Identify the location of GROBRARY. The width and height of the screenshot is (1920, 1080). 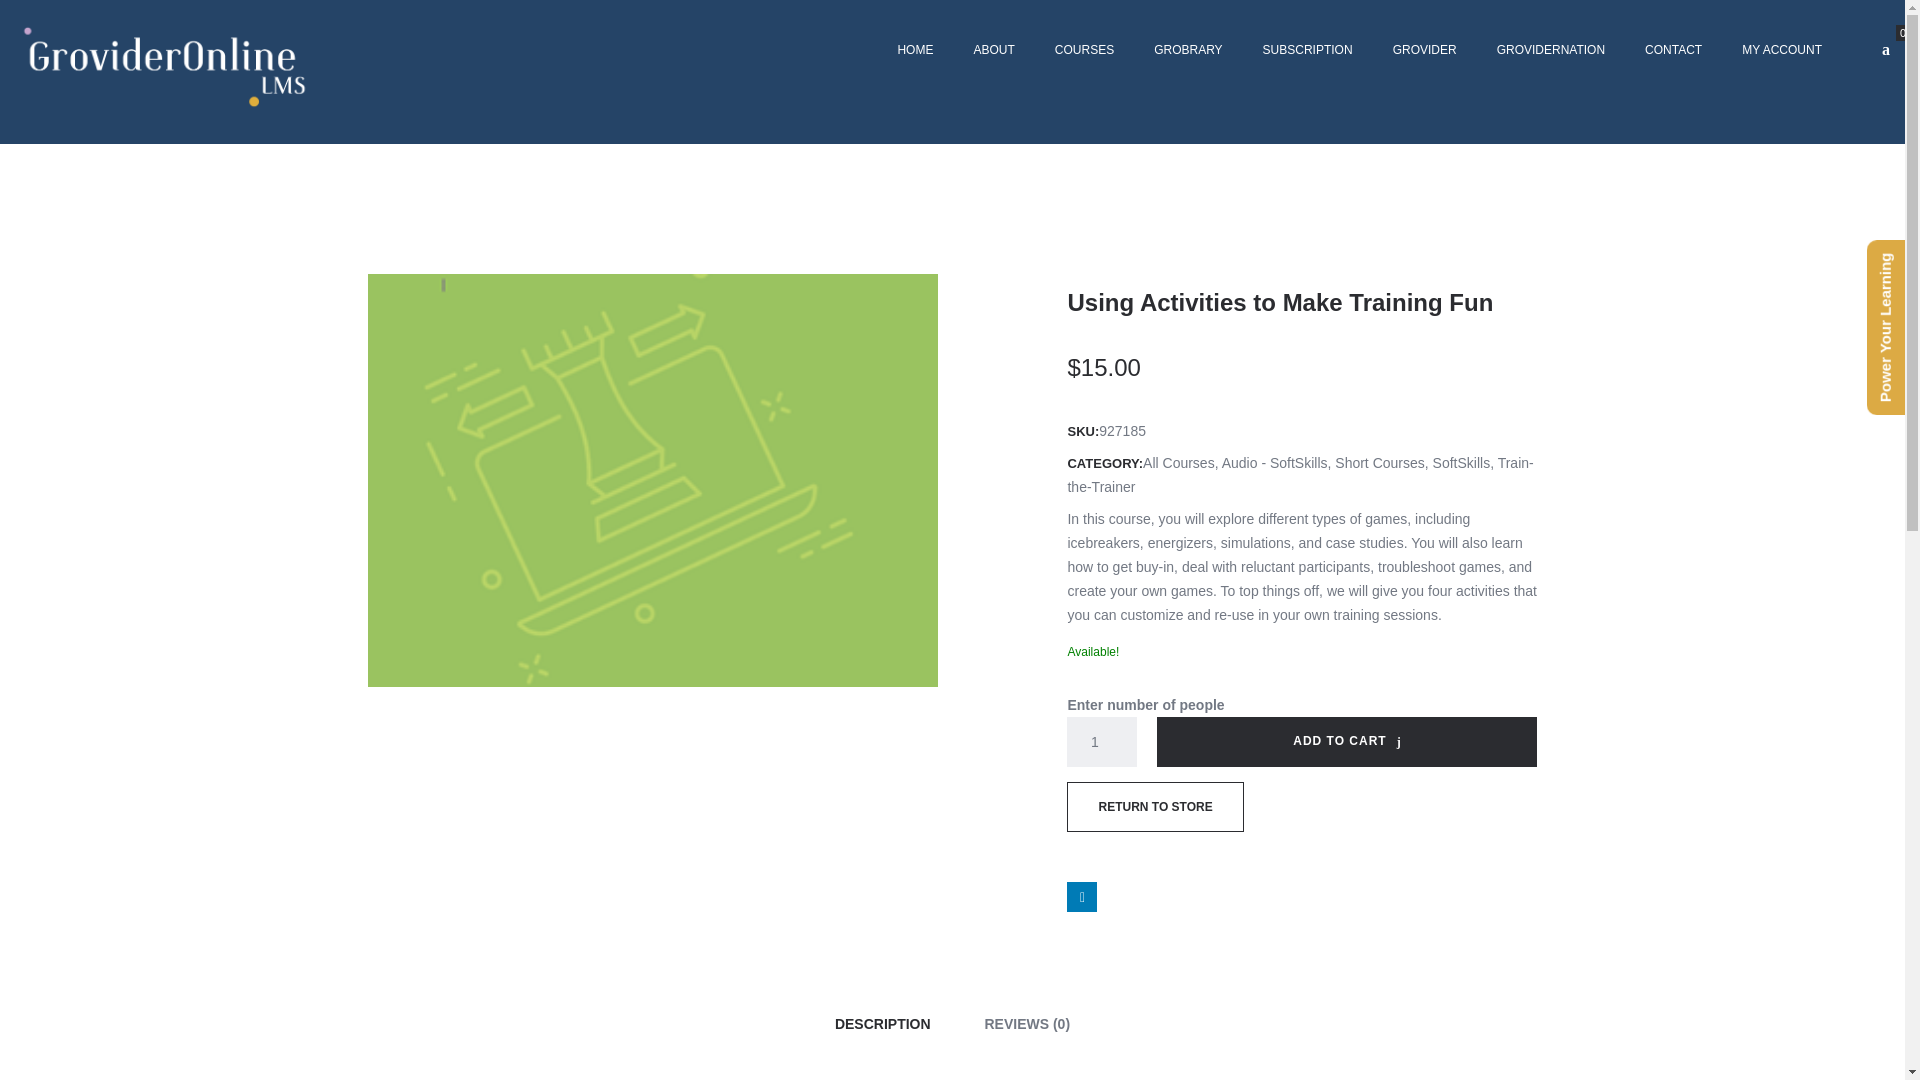
(1188, 50).